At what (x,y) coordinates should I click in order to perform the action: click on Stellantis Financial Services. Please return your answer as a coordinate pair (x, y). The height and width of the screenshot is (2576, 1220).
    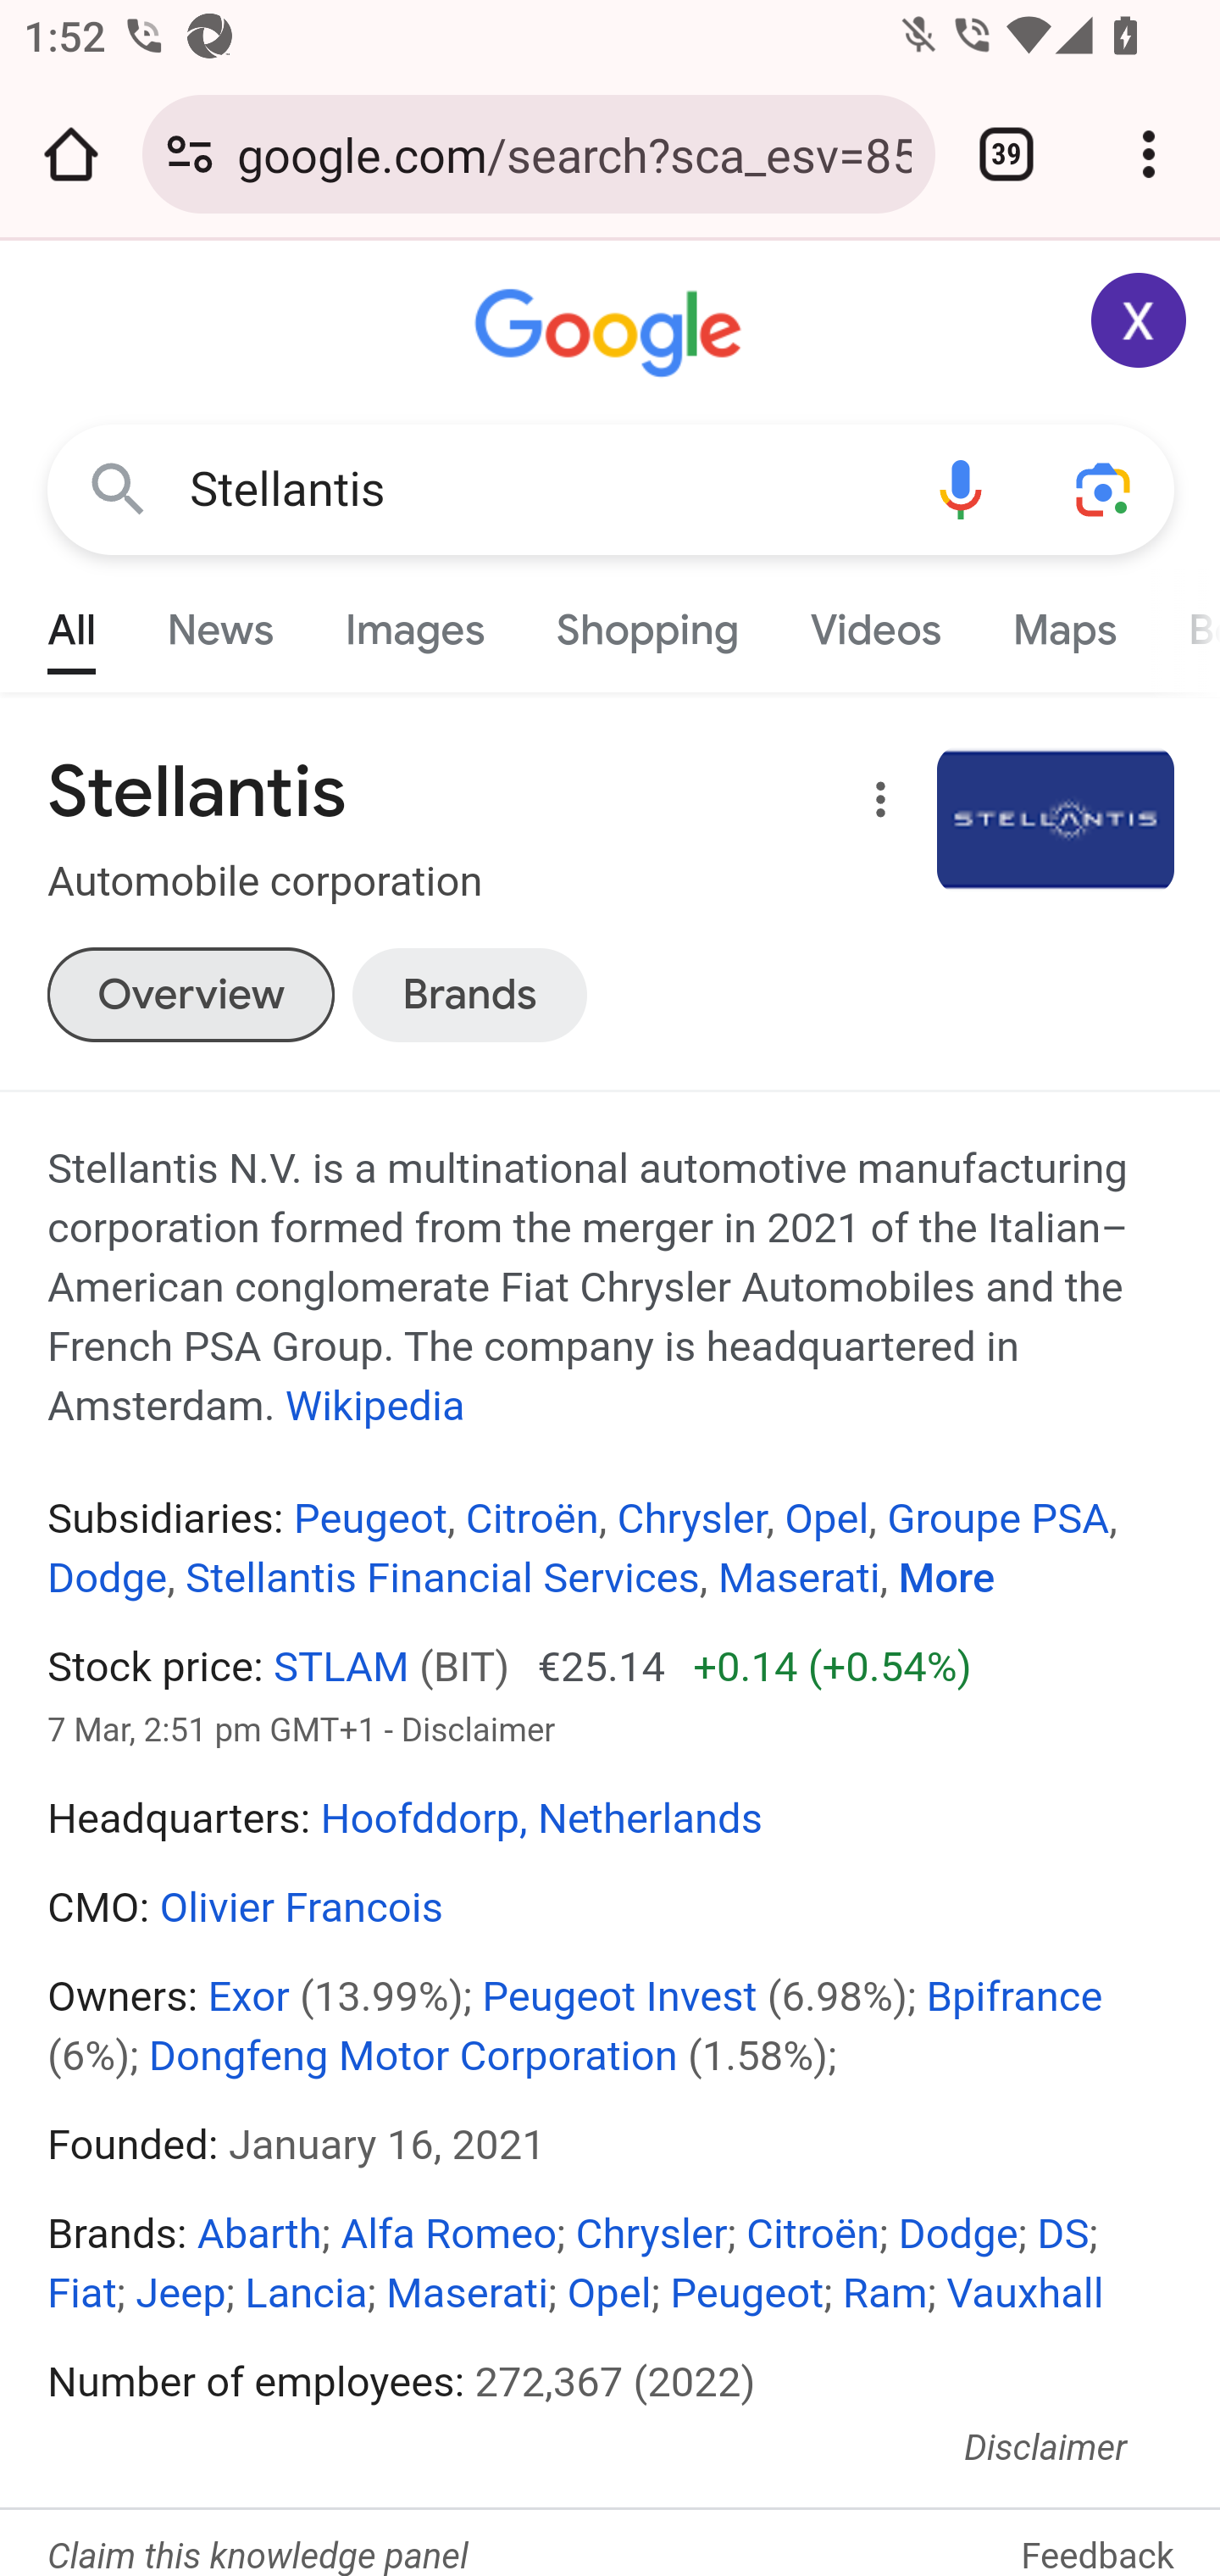
    Looking at the image, I should click on (443, 1579).